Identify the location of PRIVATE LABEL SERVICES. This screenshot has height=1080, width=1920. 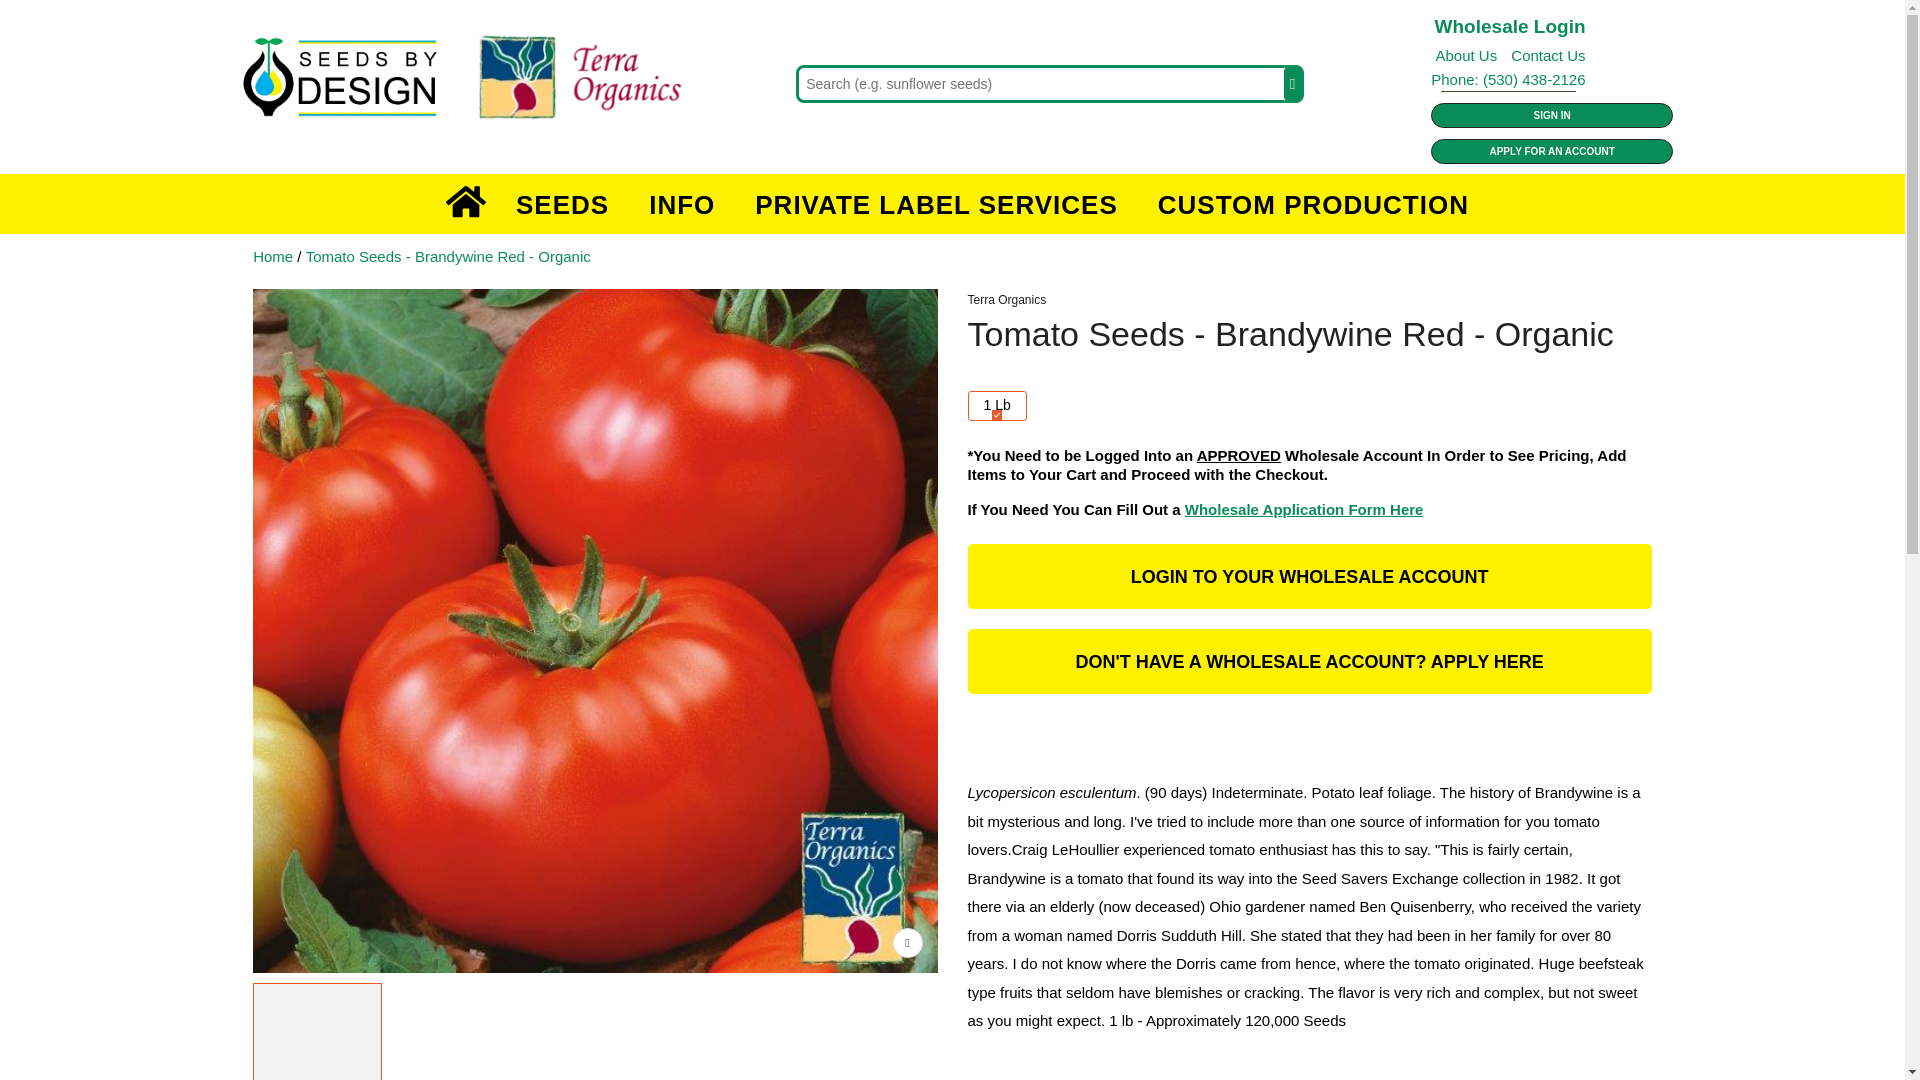
(936, 204).